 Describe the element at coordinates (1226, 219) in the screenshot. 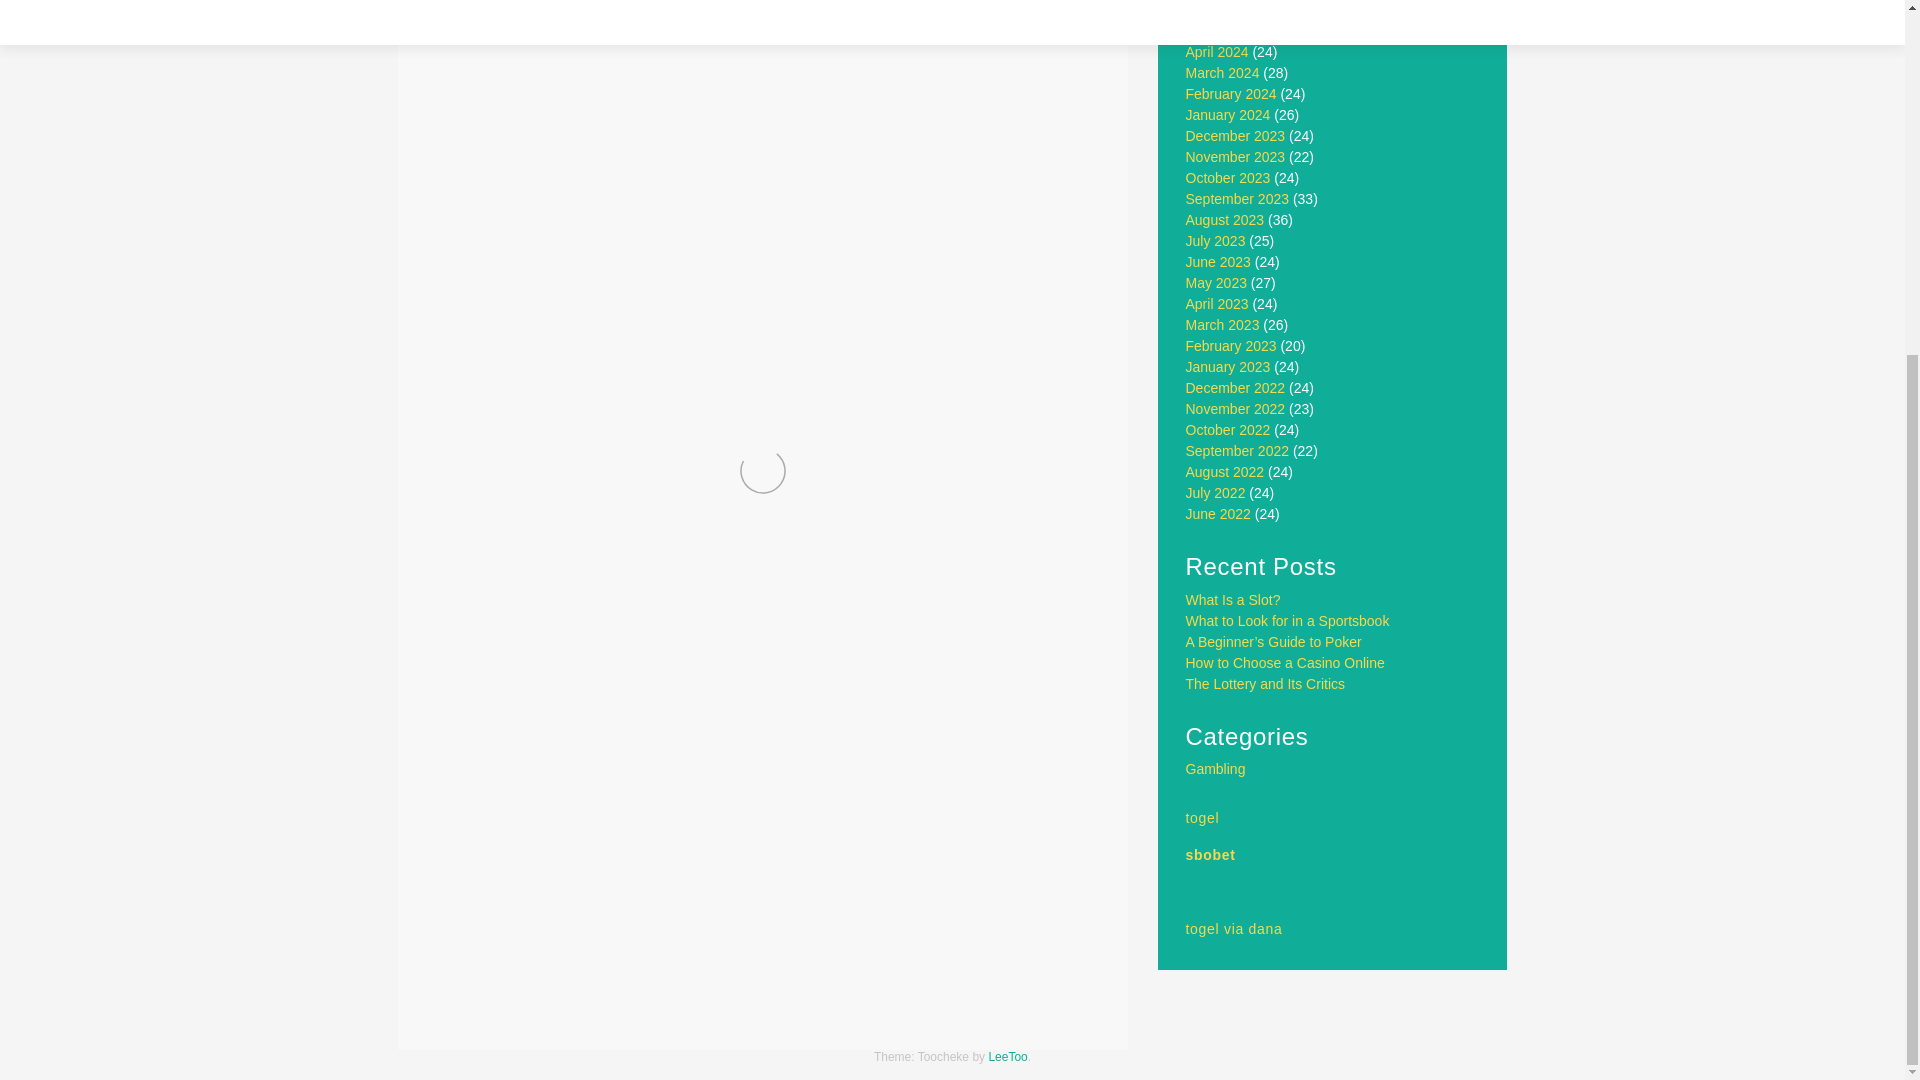

I see `August 2023` at that location.